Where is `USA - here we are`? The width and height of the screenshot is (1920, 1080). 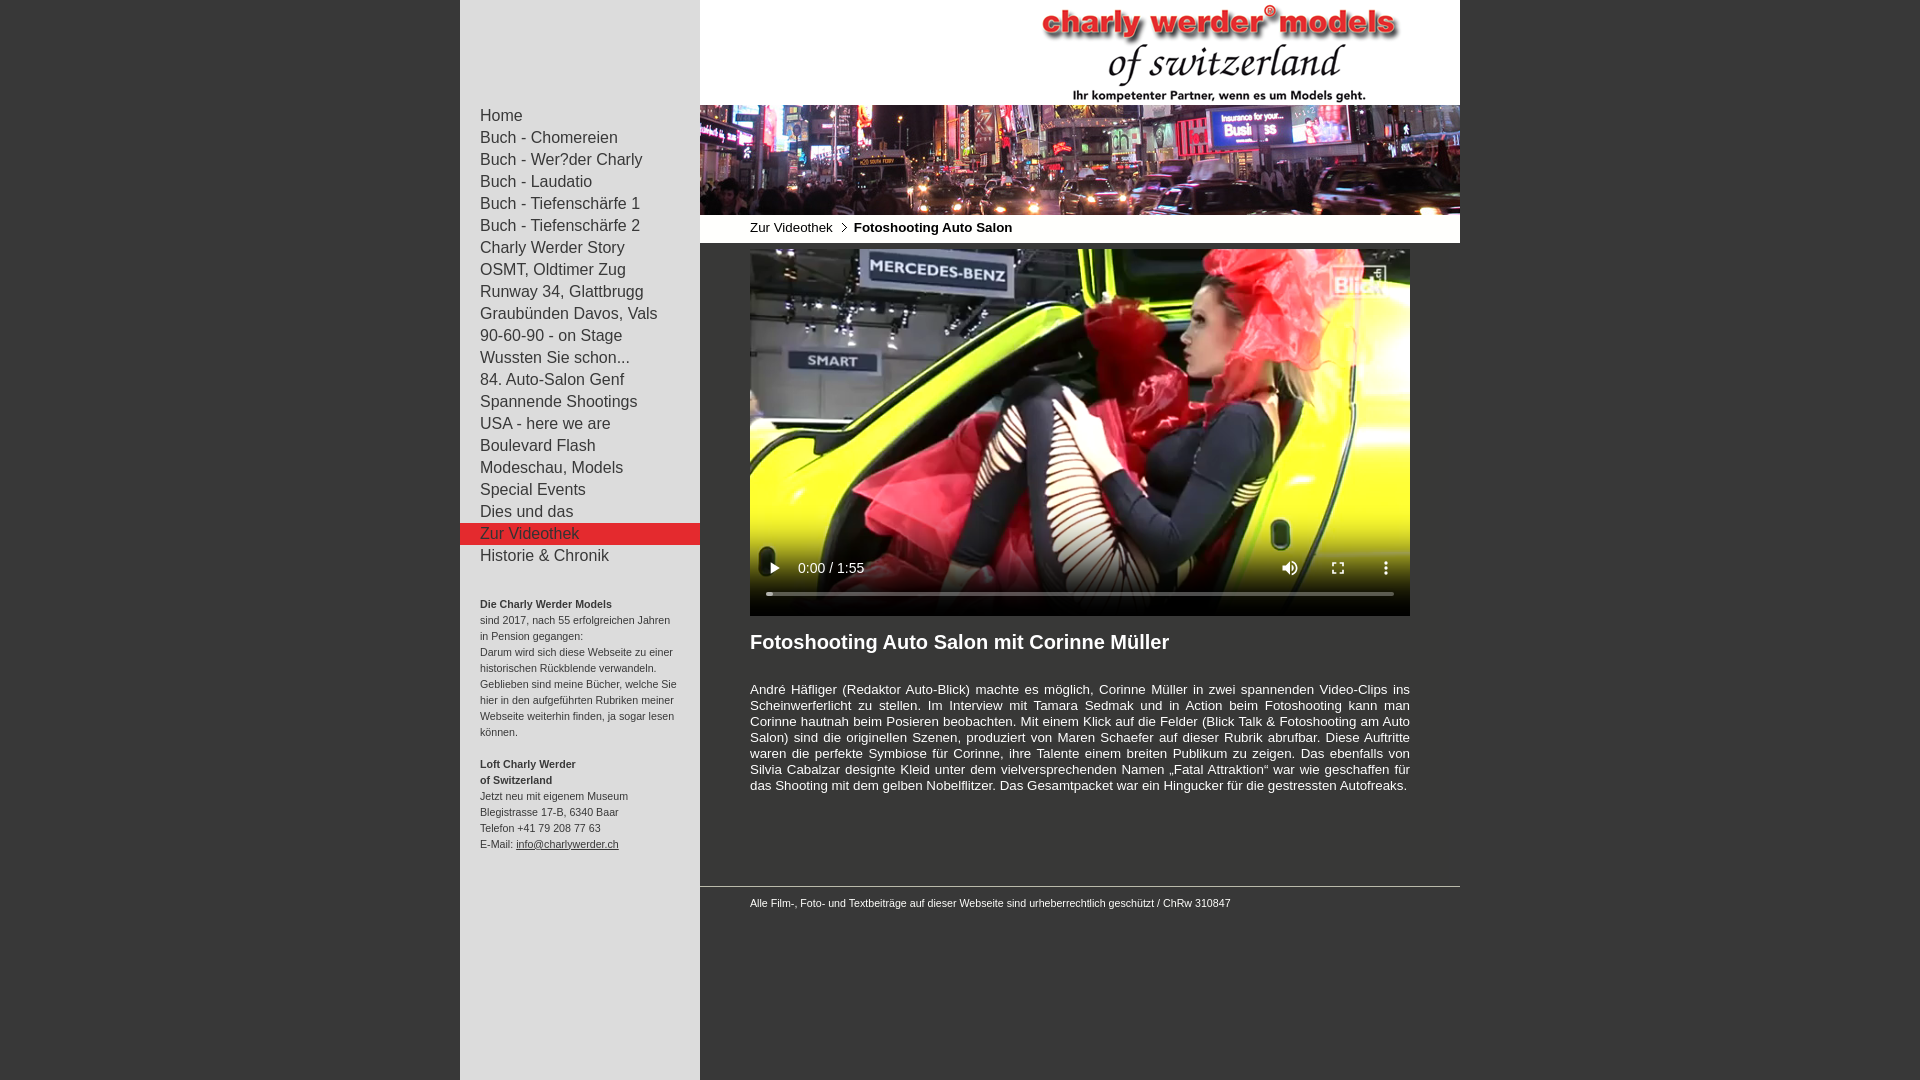 USA - here we are is located at coordinates (570, 424).